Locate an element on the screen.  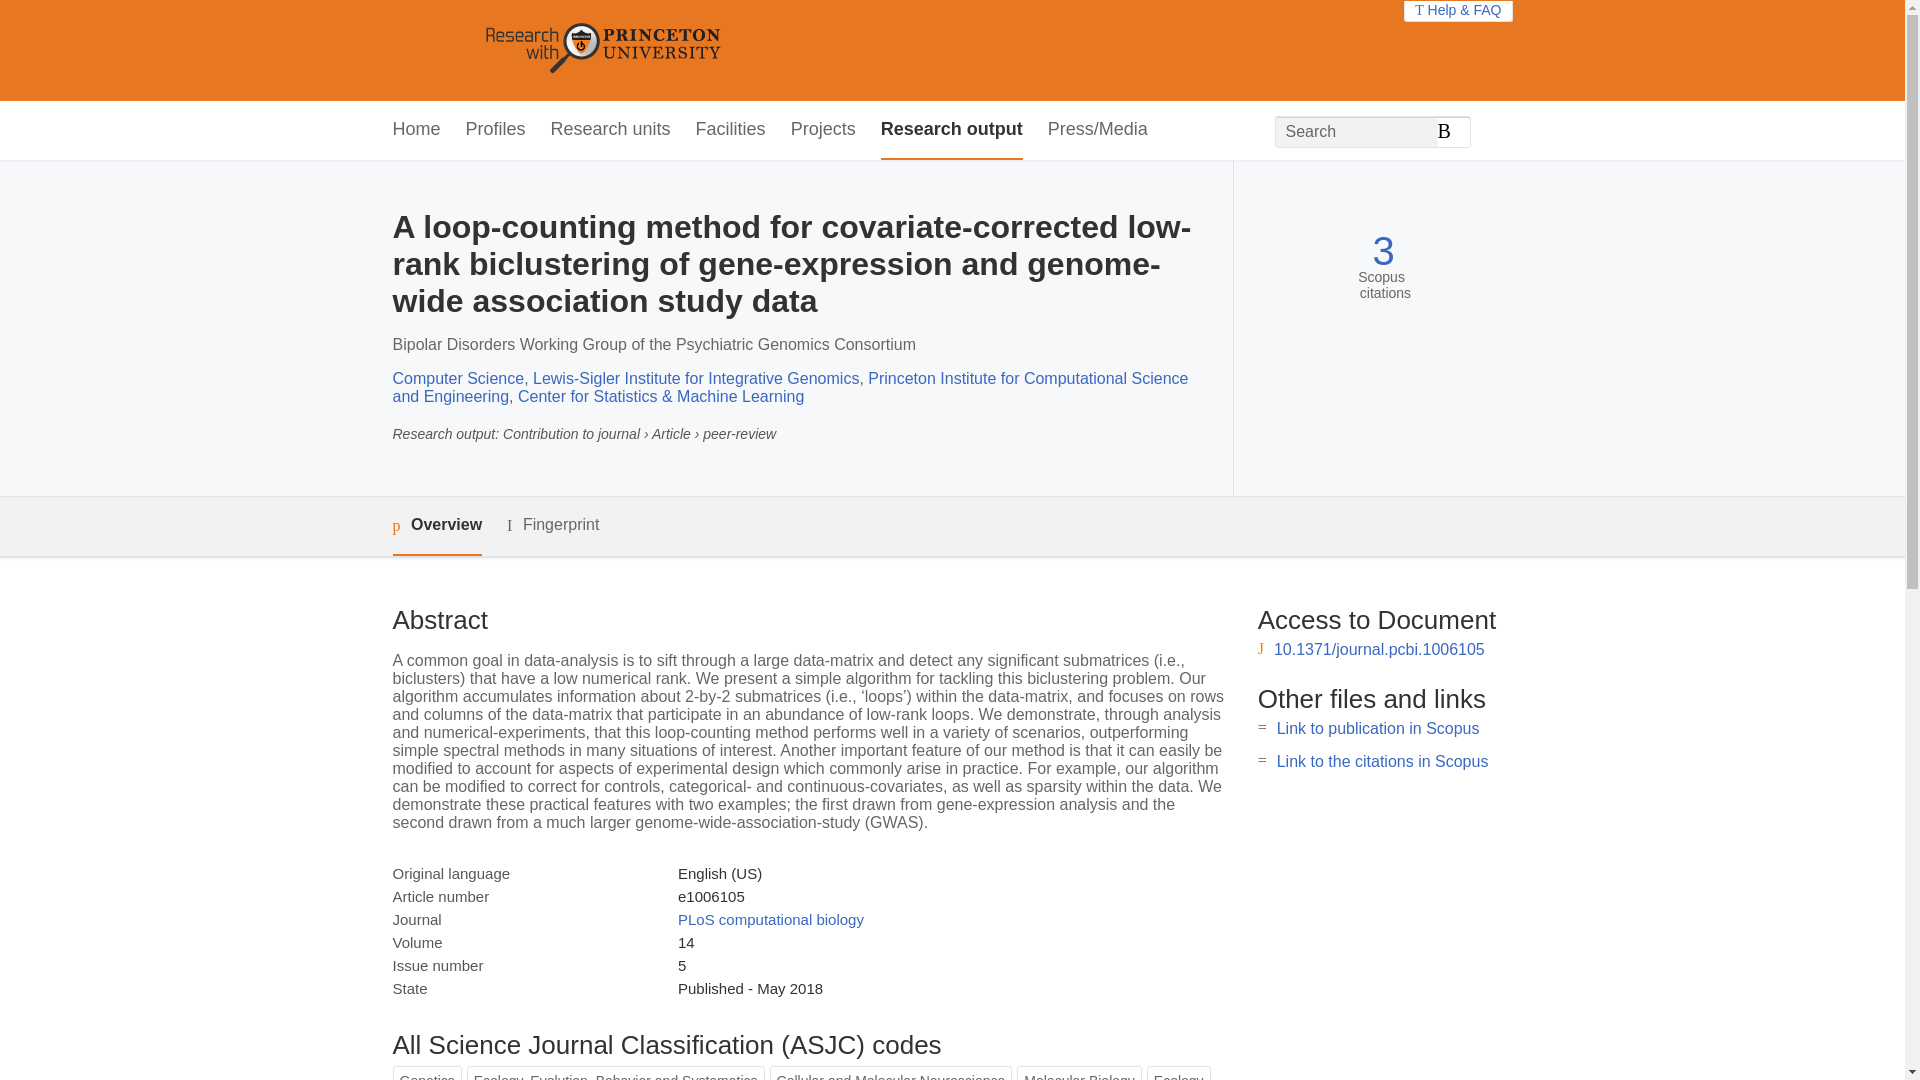
Profiles is located at coordinates (496, 130).